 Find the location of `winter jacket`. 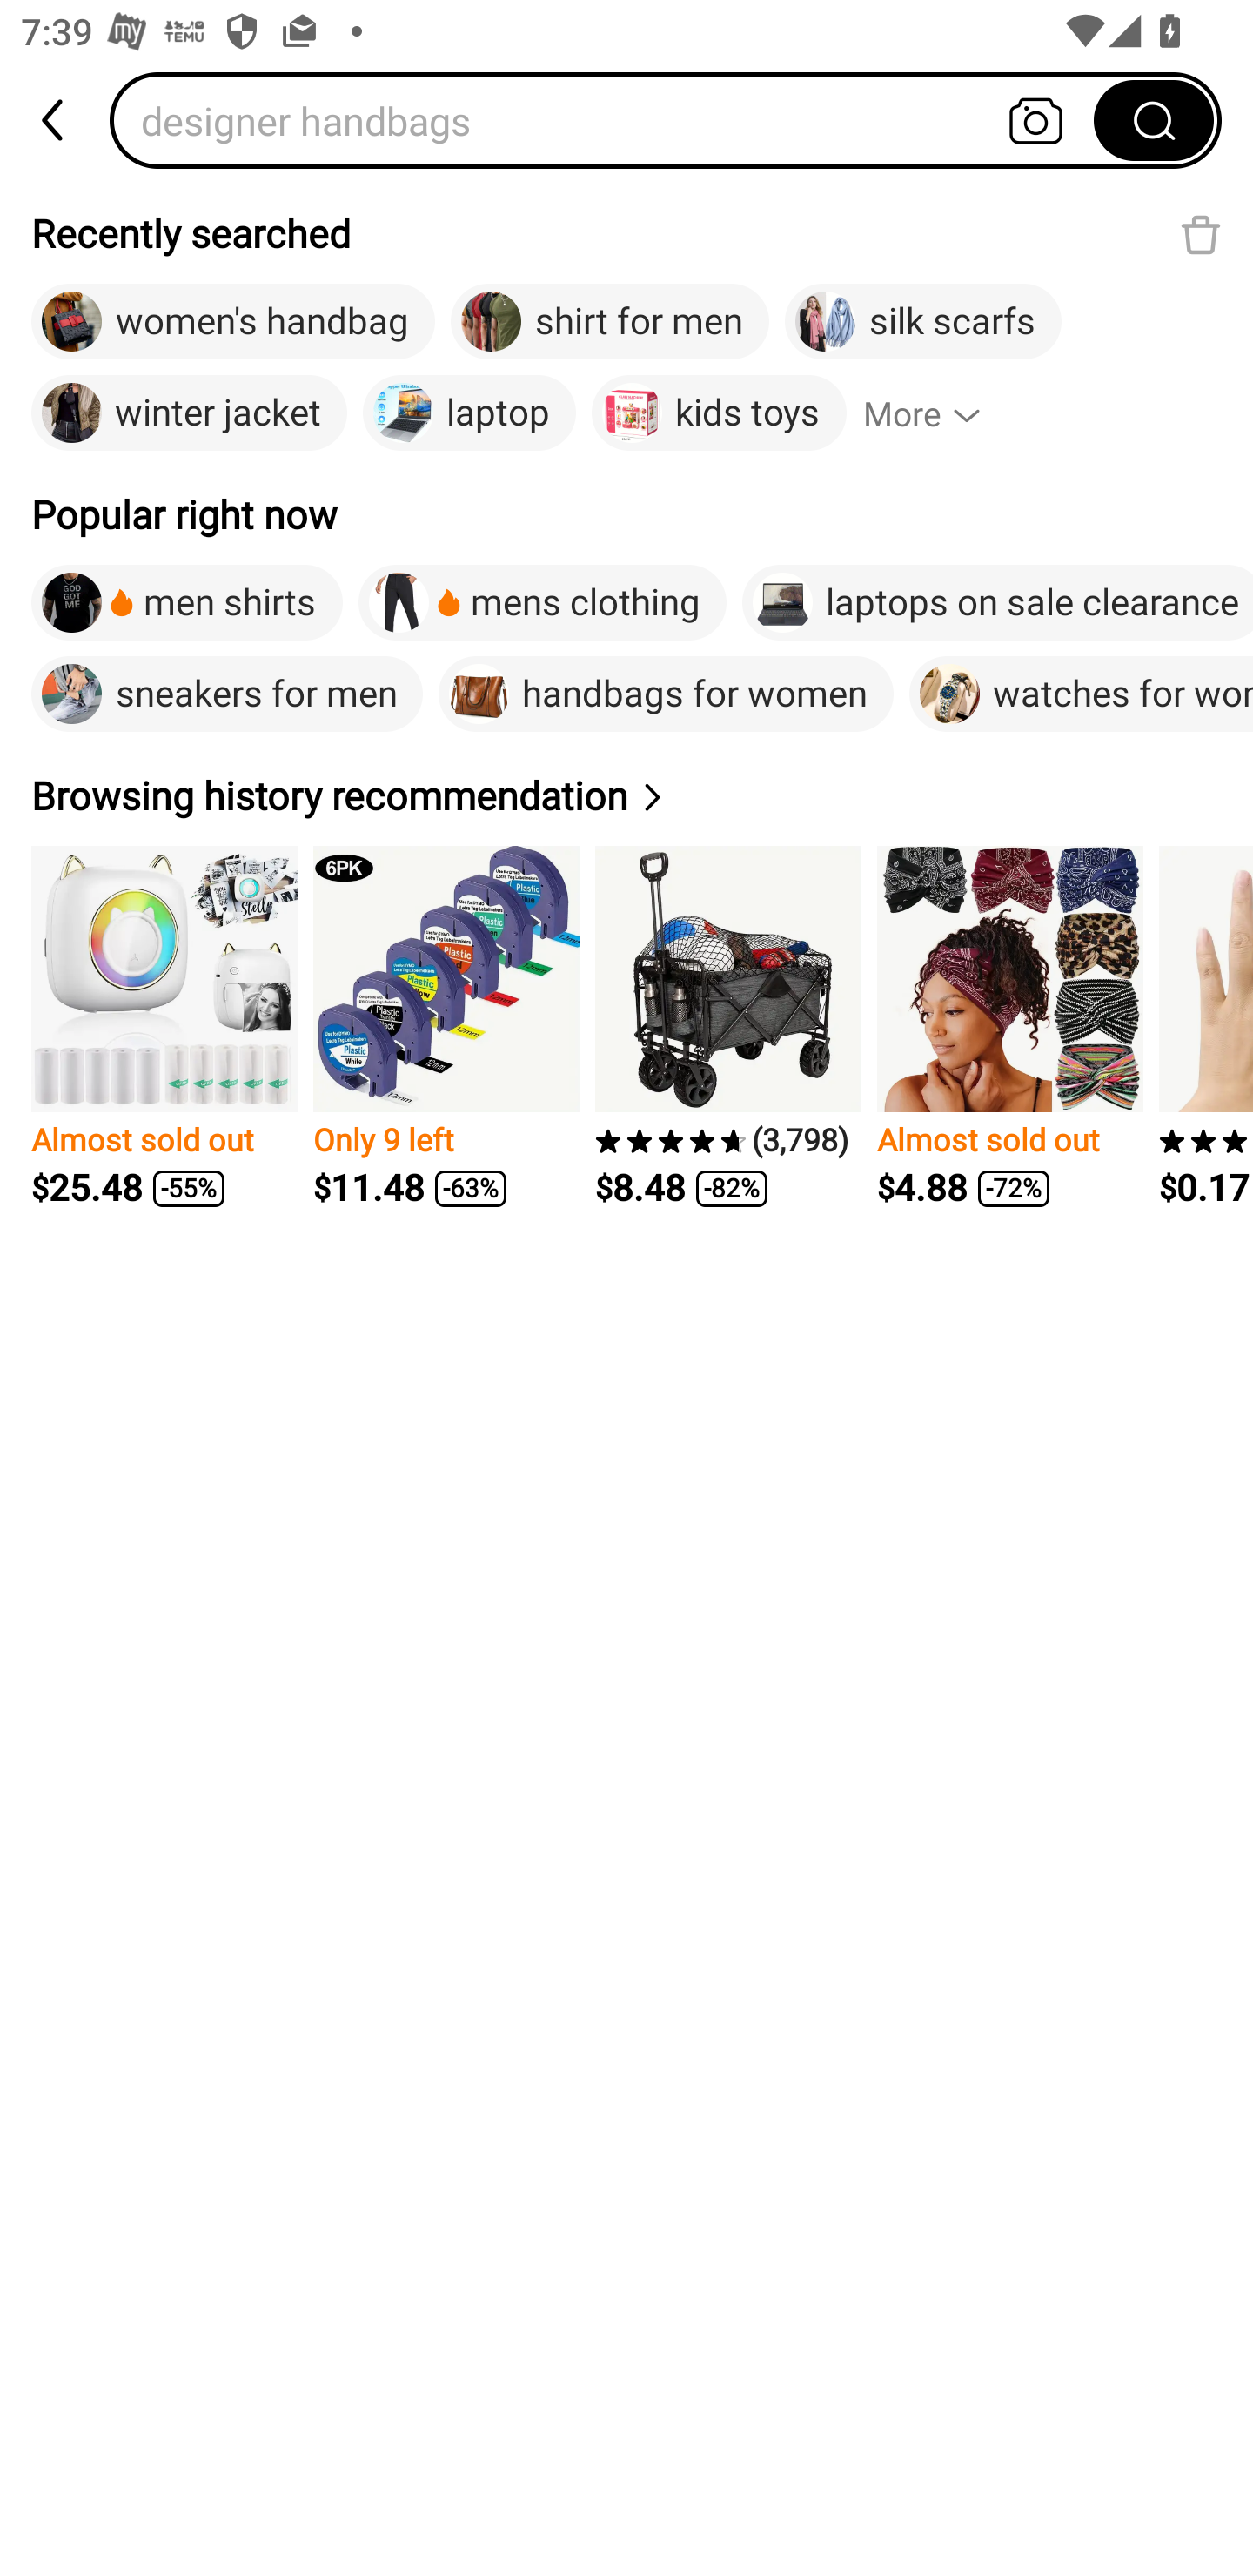

winter jacket is located at coordinates (189, 413).